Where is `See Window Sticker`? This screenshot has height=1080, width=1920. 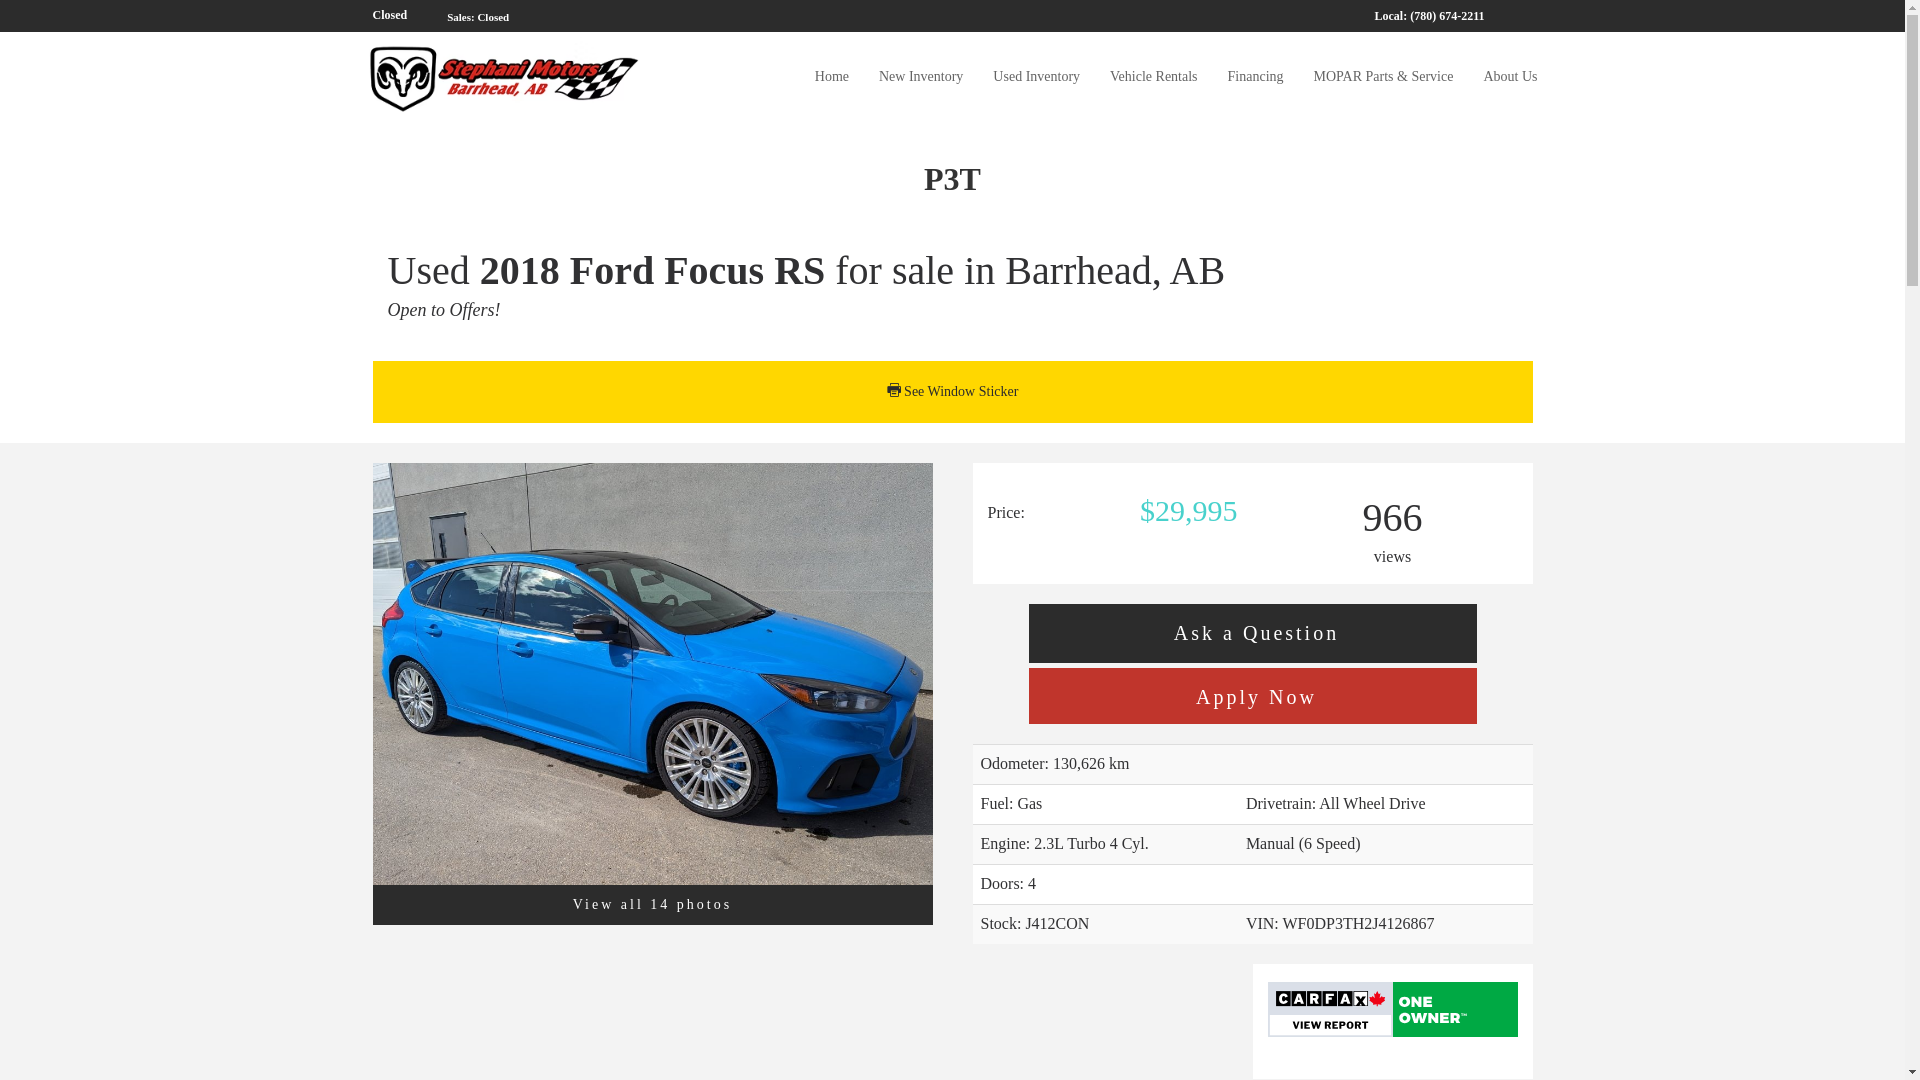 See Window Sticker is located at coordinates (952, 392).